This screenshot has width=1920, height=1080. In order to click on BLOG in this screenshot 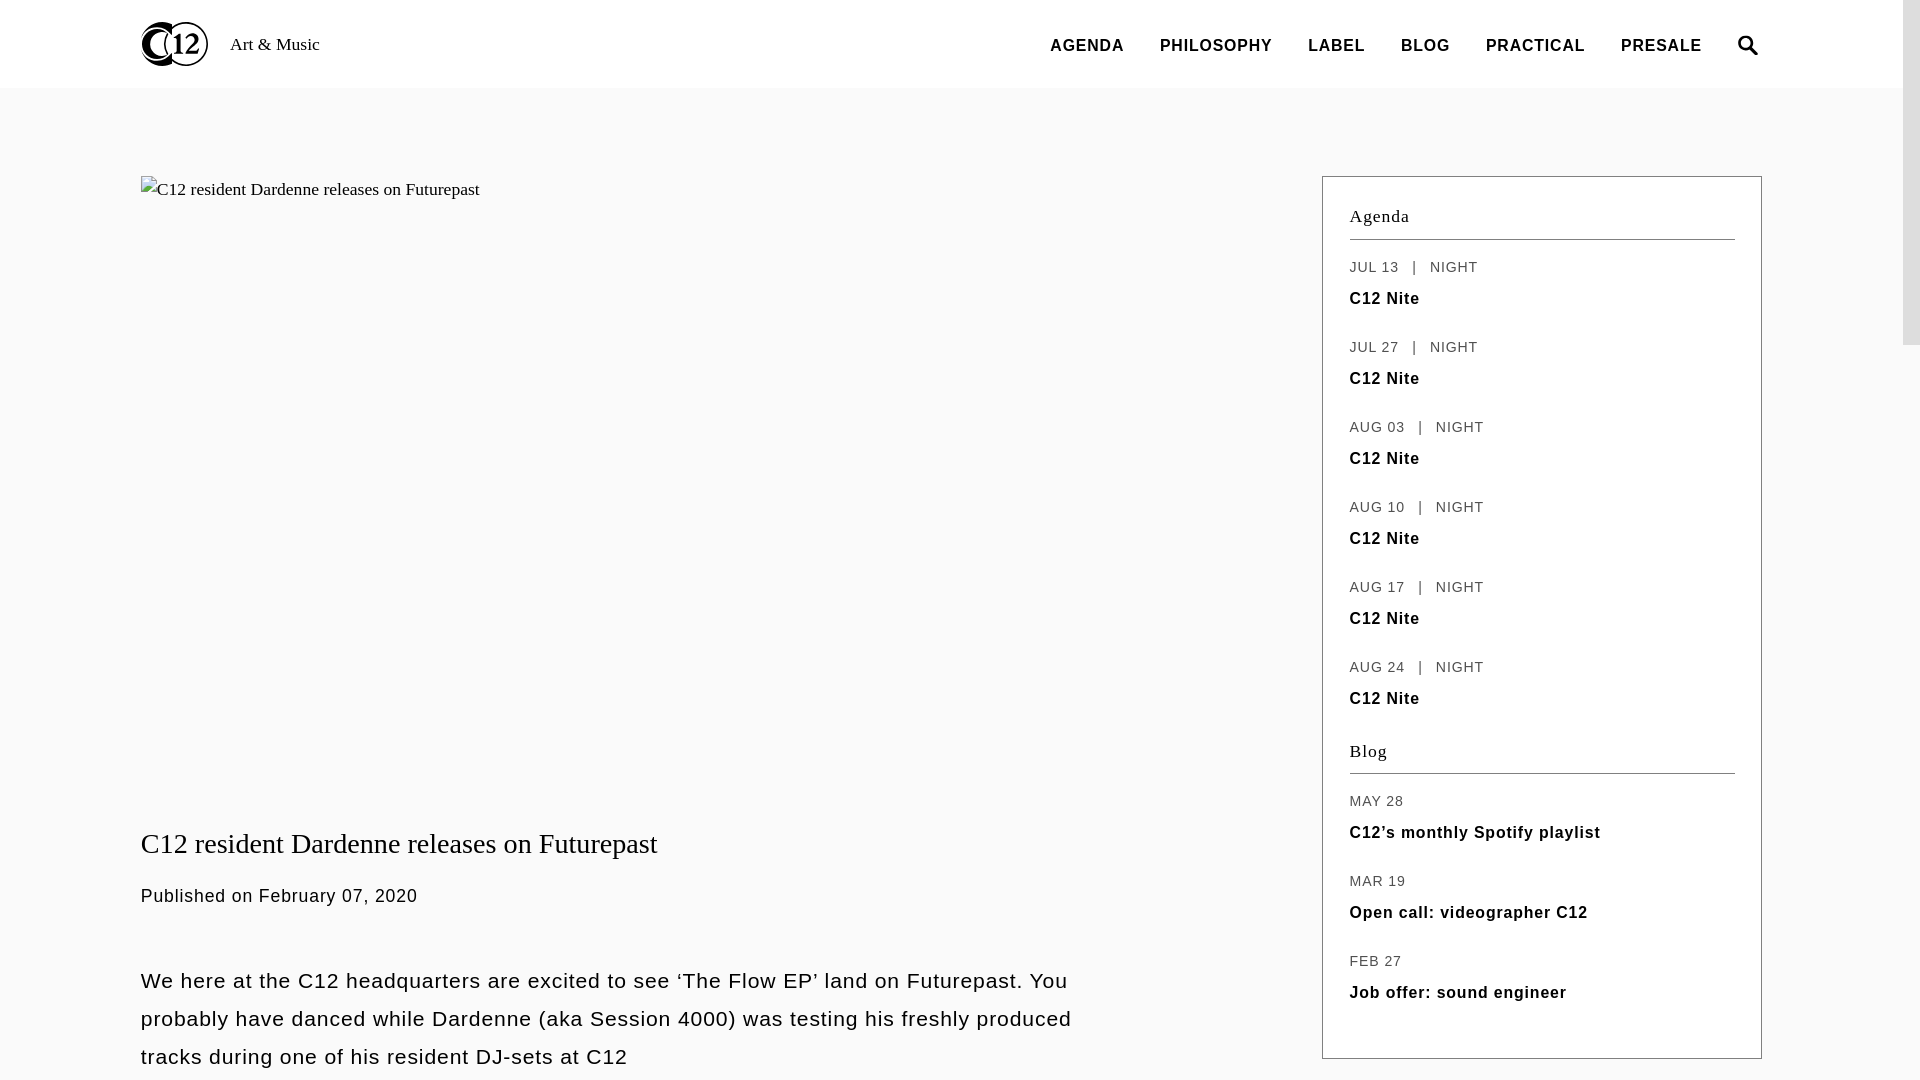, I will do `click(1425, 45)`.